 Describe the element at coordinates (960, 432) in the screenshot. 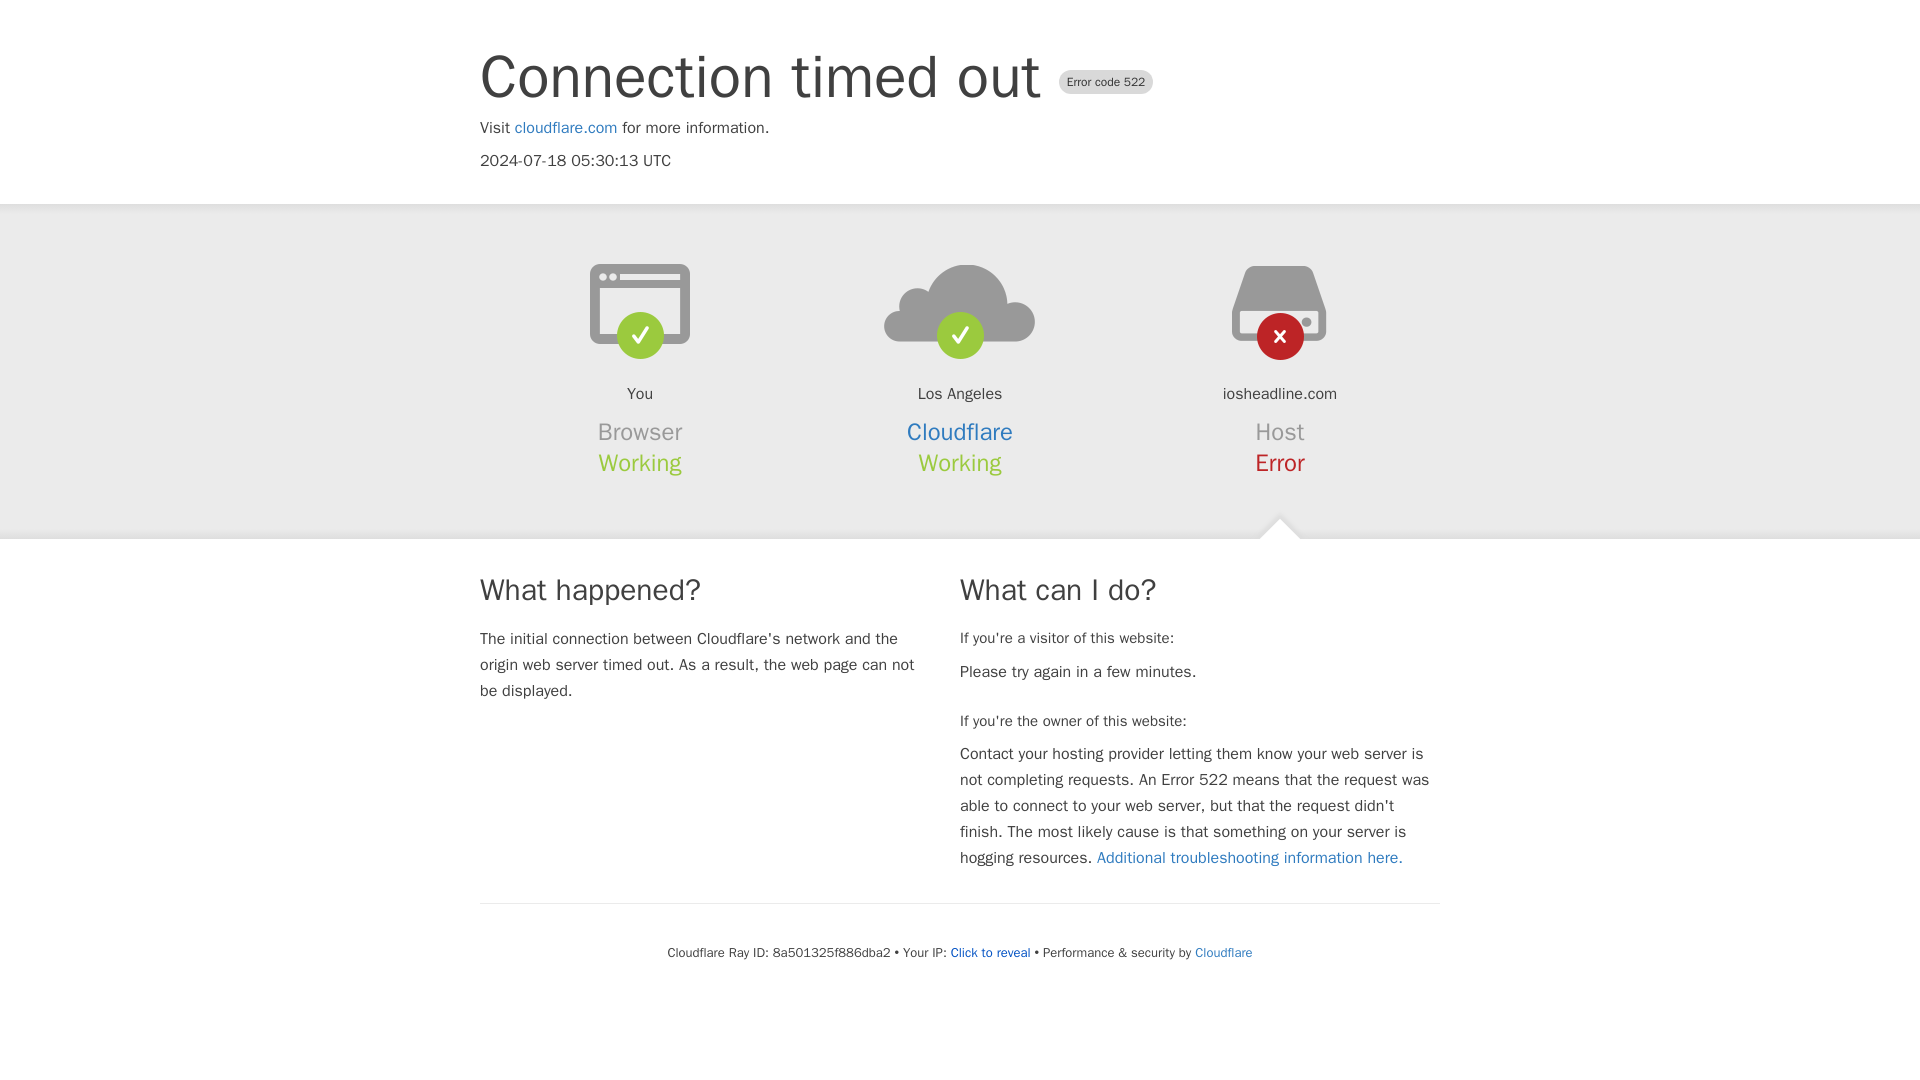

I see `Cloudflare` at that location.